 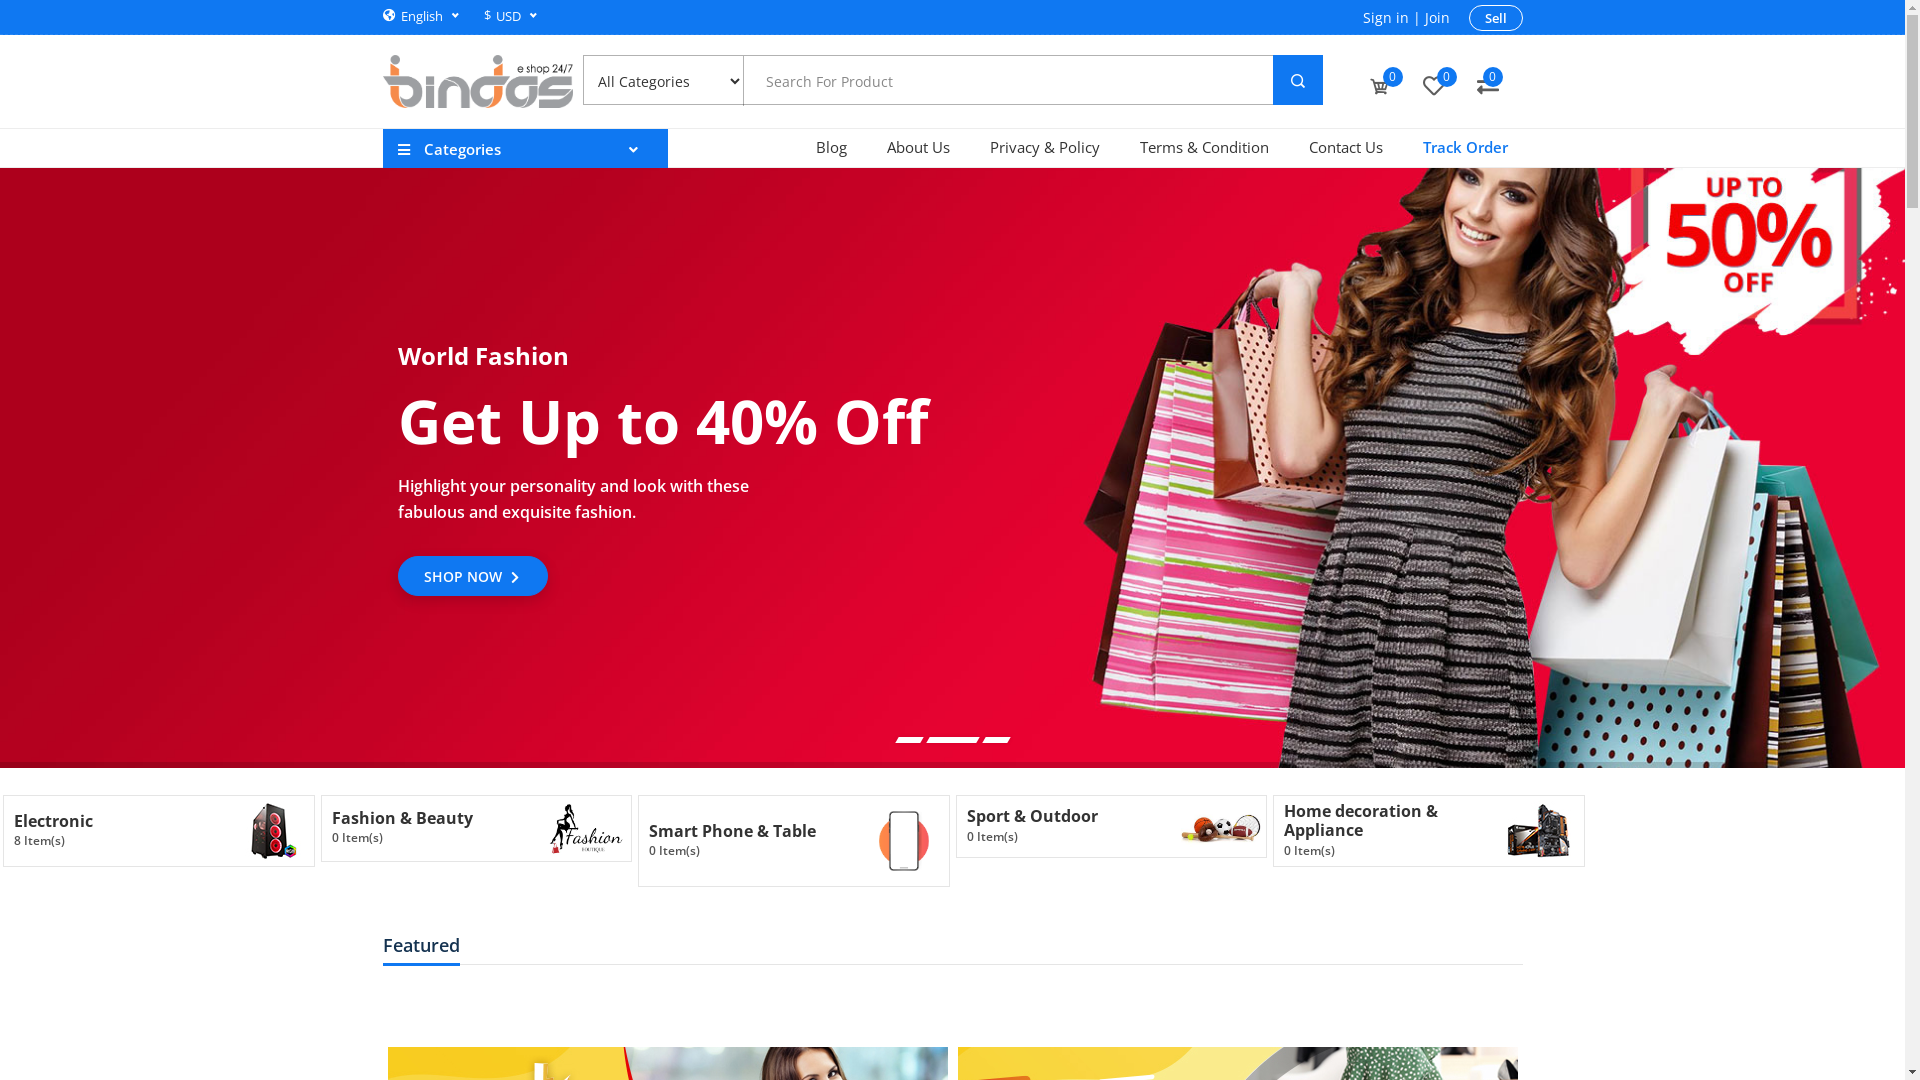 What do you see at coordinates (1204, 149) in the screenshot?
I see `Terms & Condition` at bounding box center [1204, 149].